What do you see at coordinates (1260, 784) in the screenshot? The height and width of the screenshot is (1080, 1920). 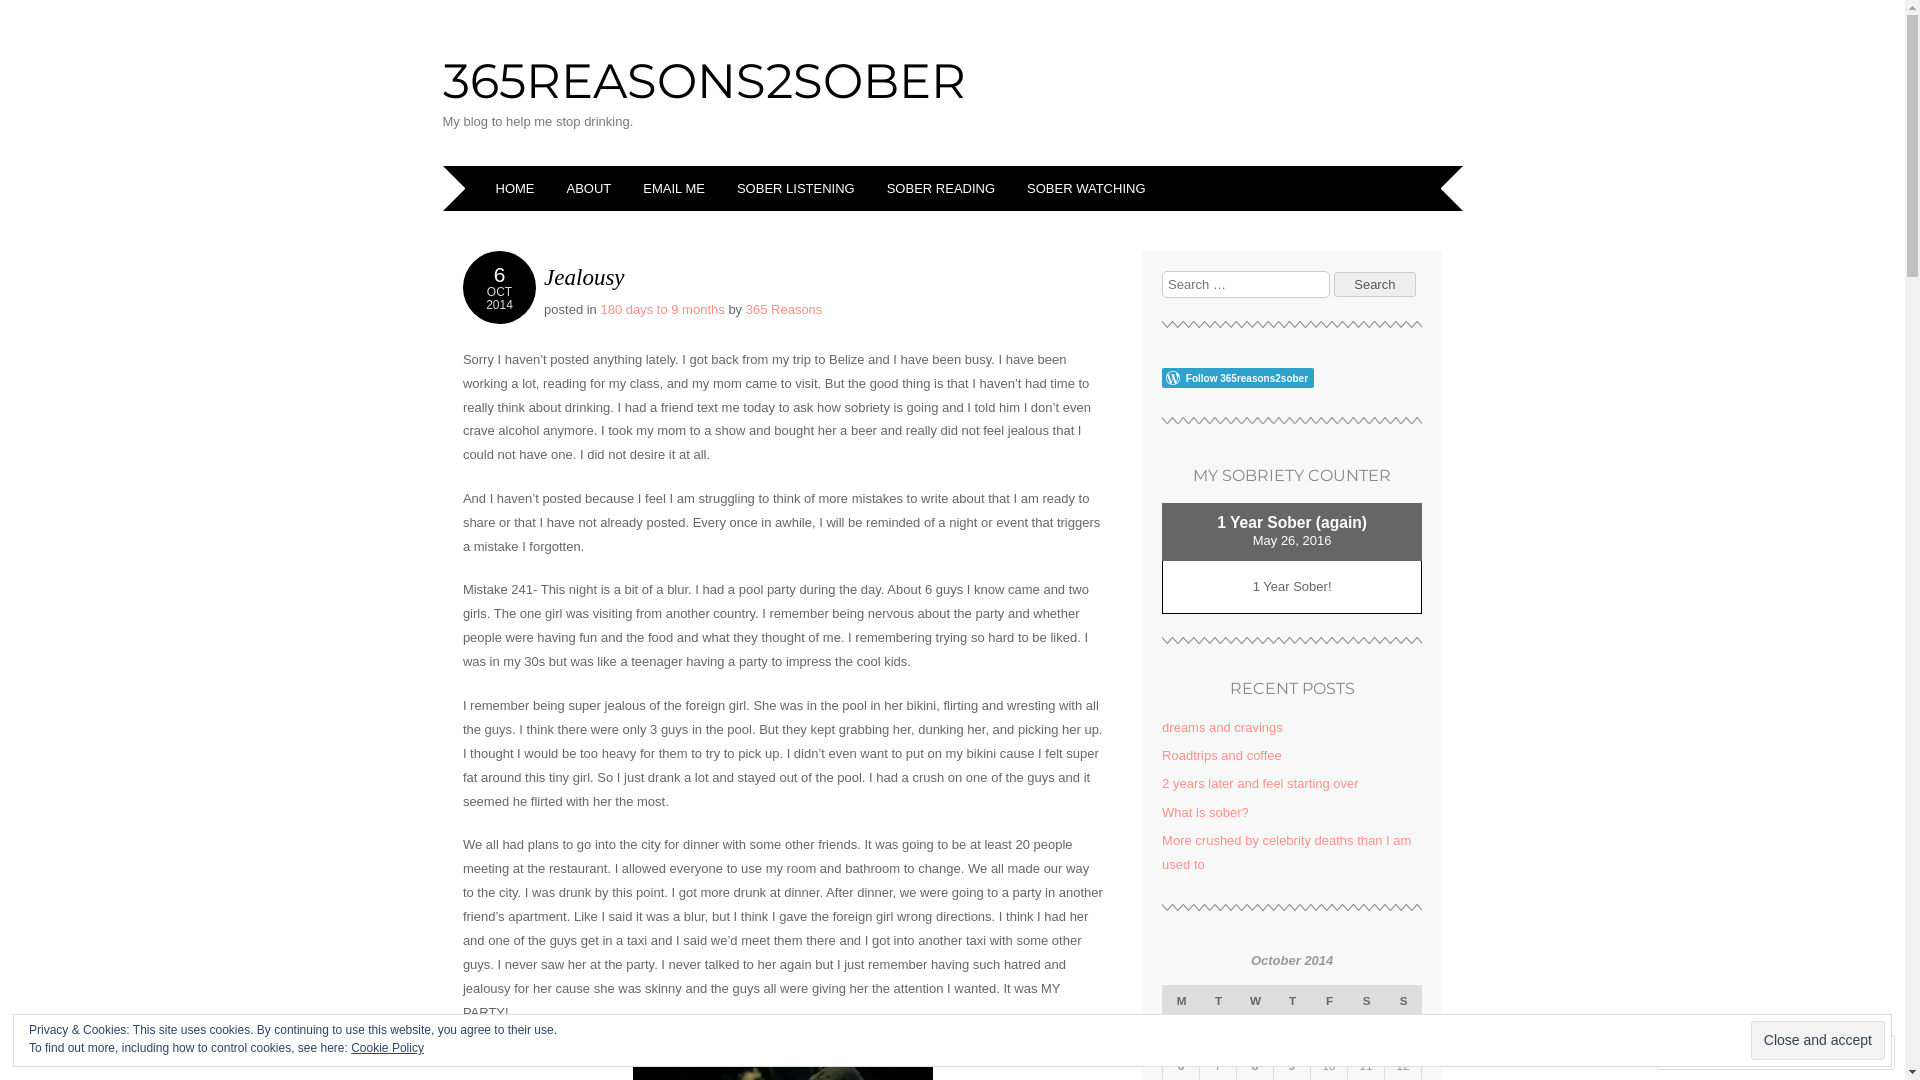 I see `2 years later and feel starting over` at bounding box center [1260, 784].